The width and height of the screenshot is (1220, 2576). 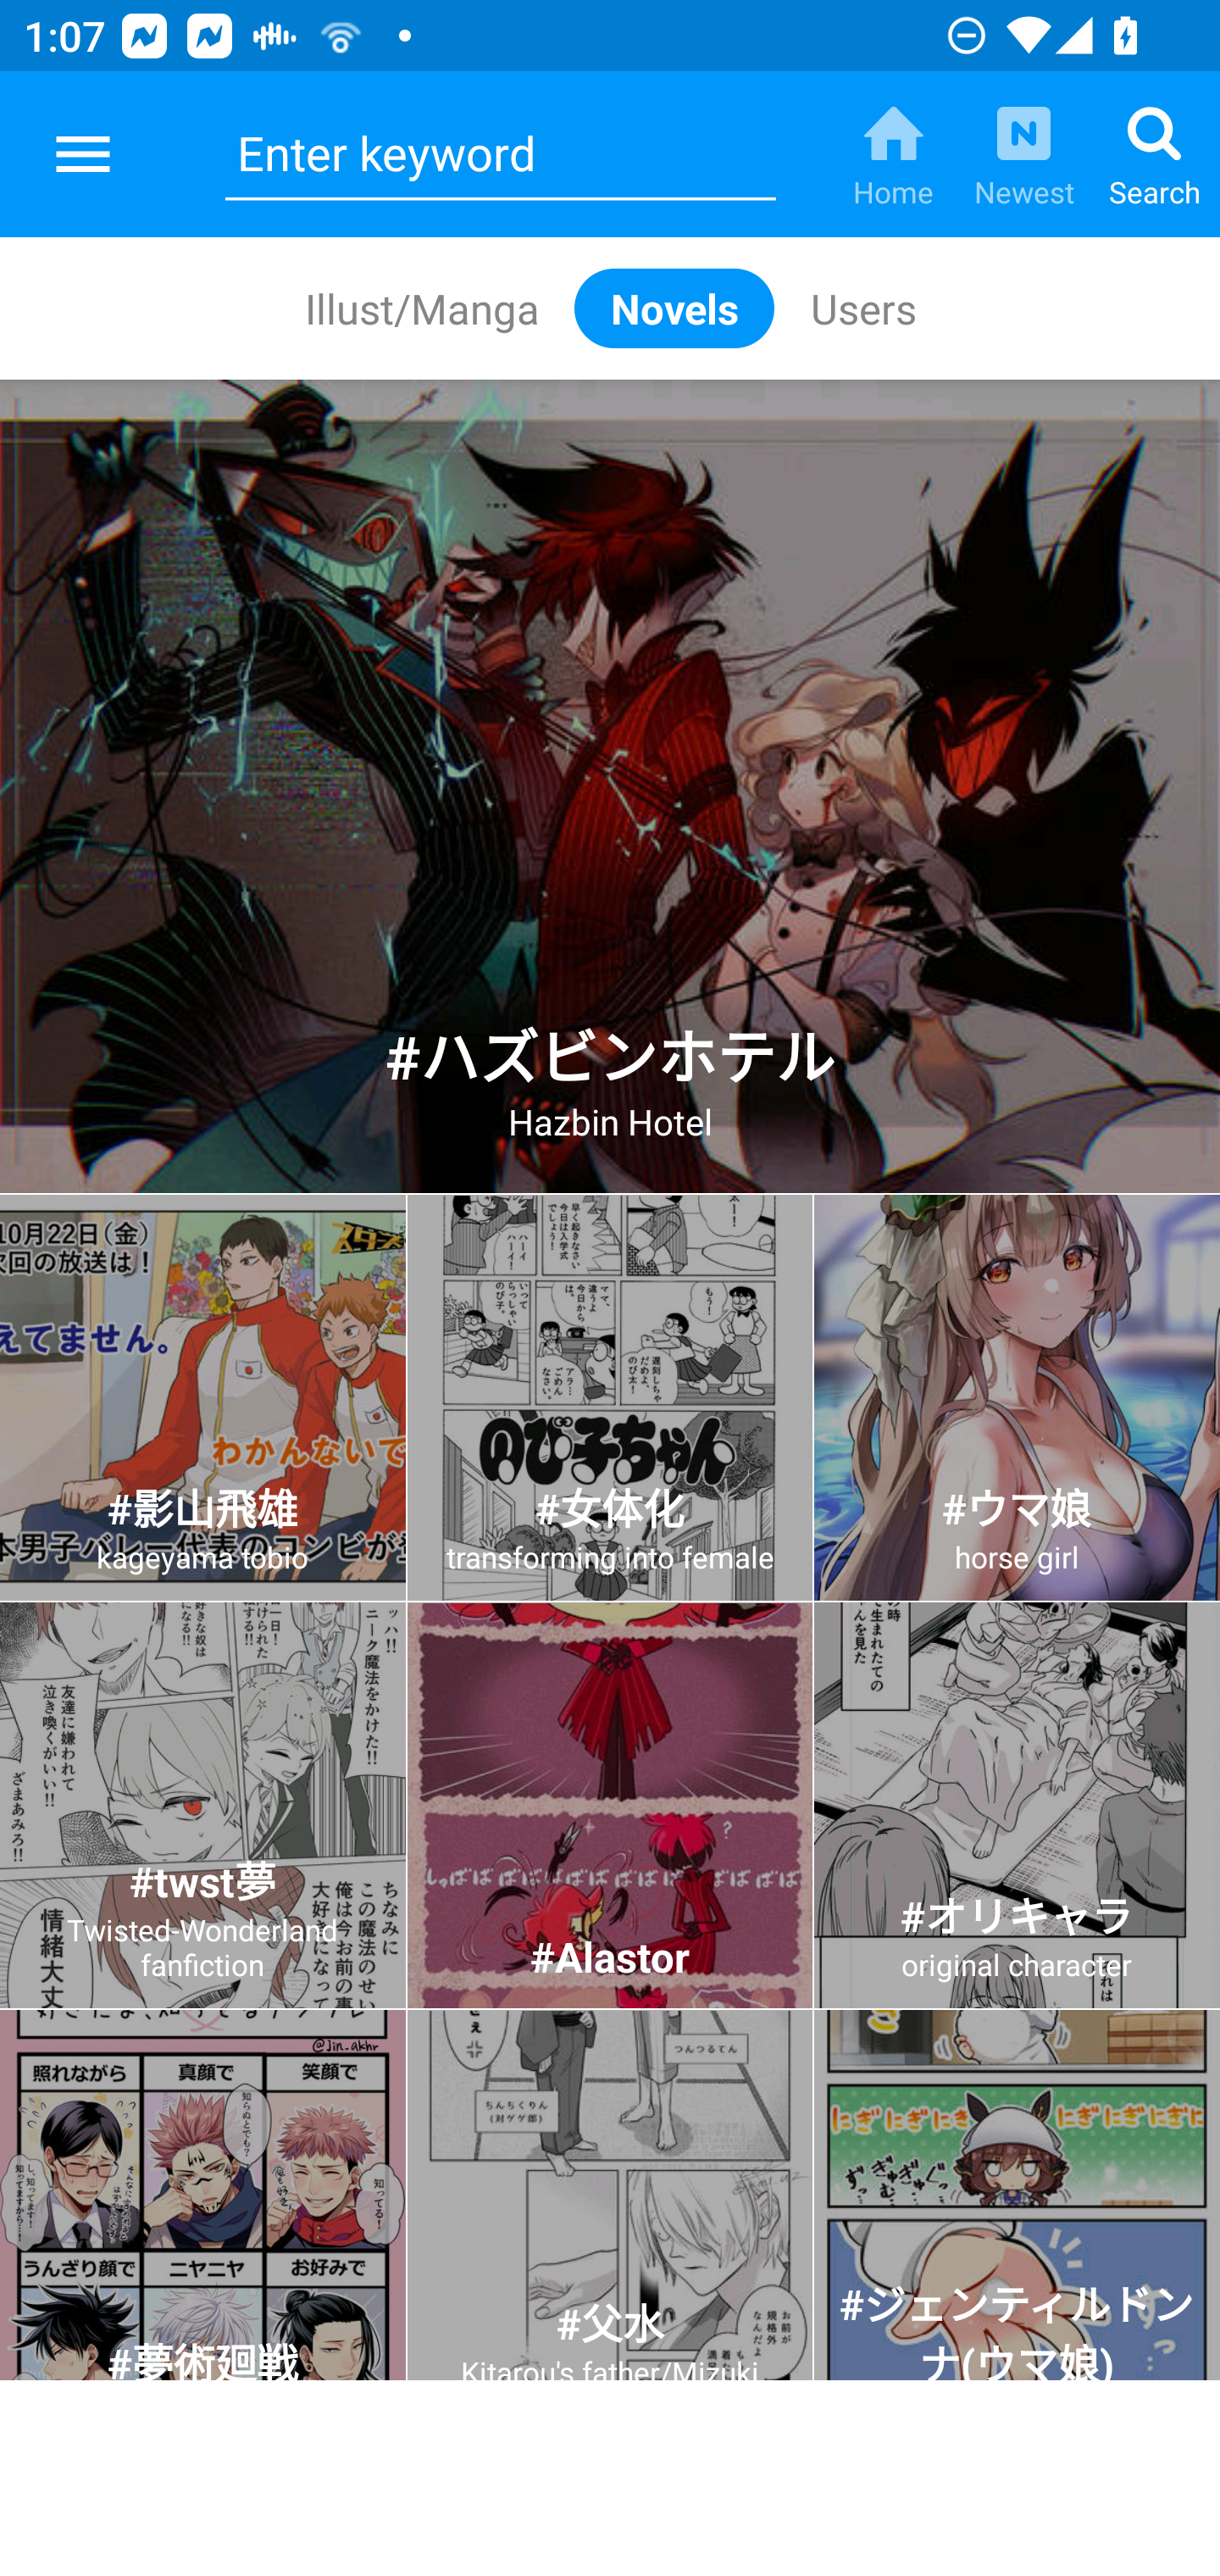 What do you see at coordinates (1023, 154) in the screenshot?
I see `Newest` at bounding box center [1023, 154].